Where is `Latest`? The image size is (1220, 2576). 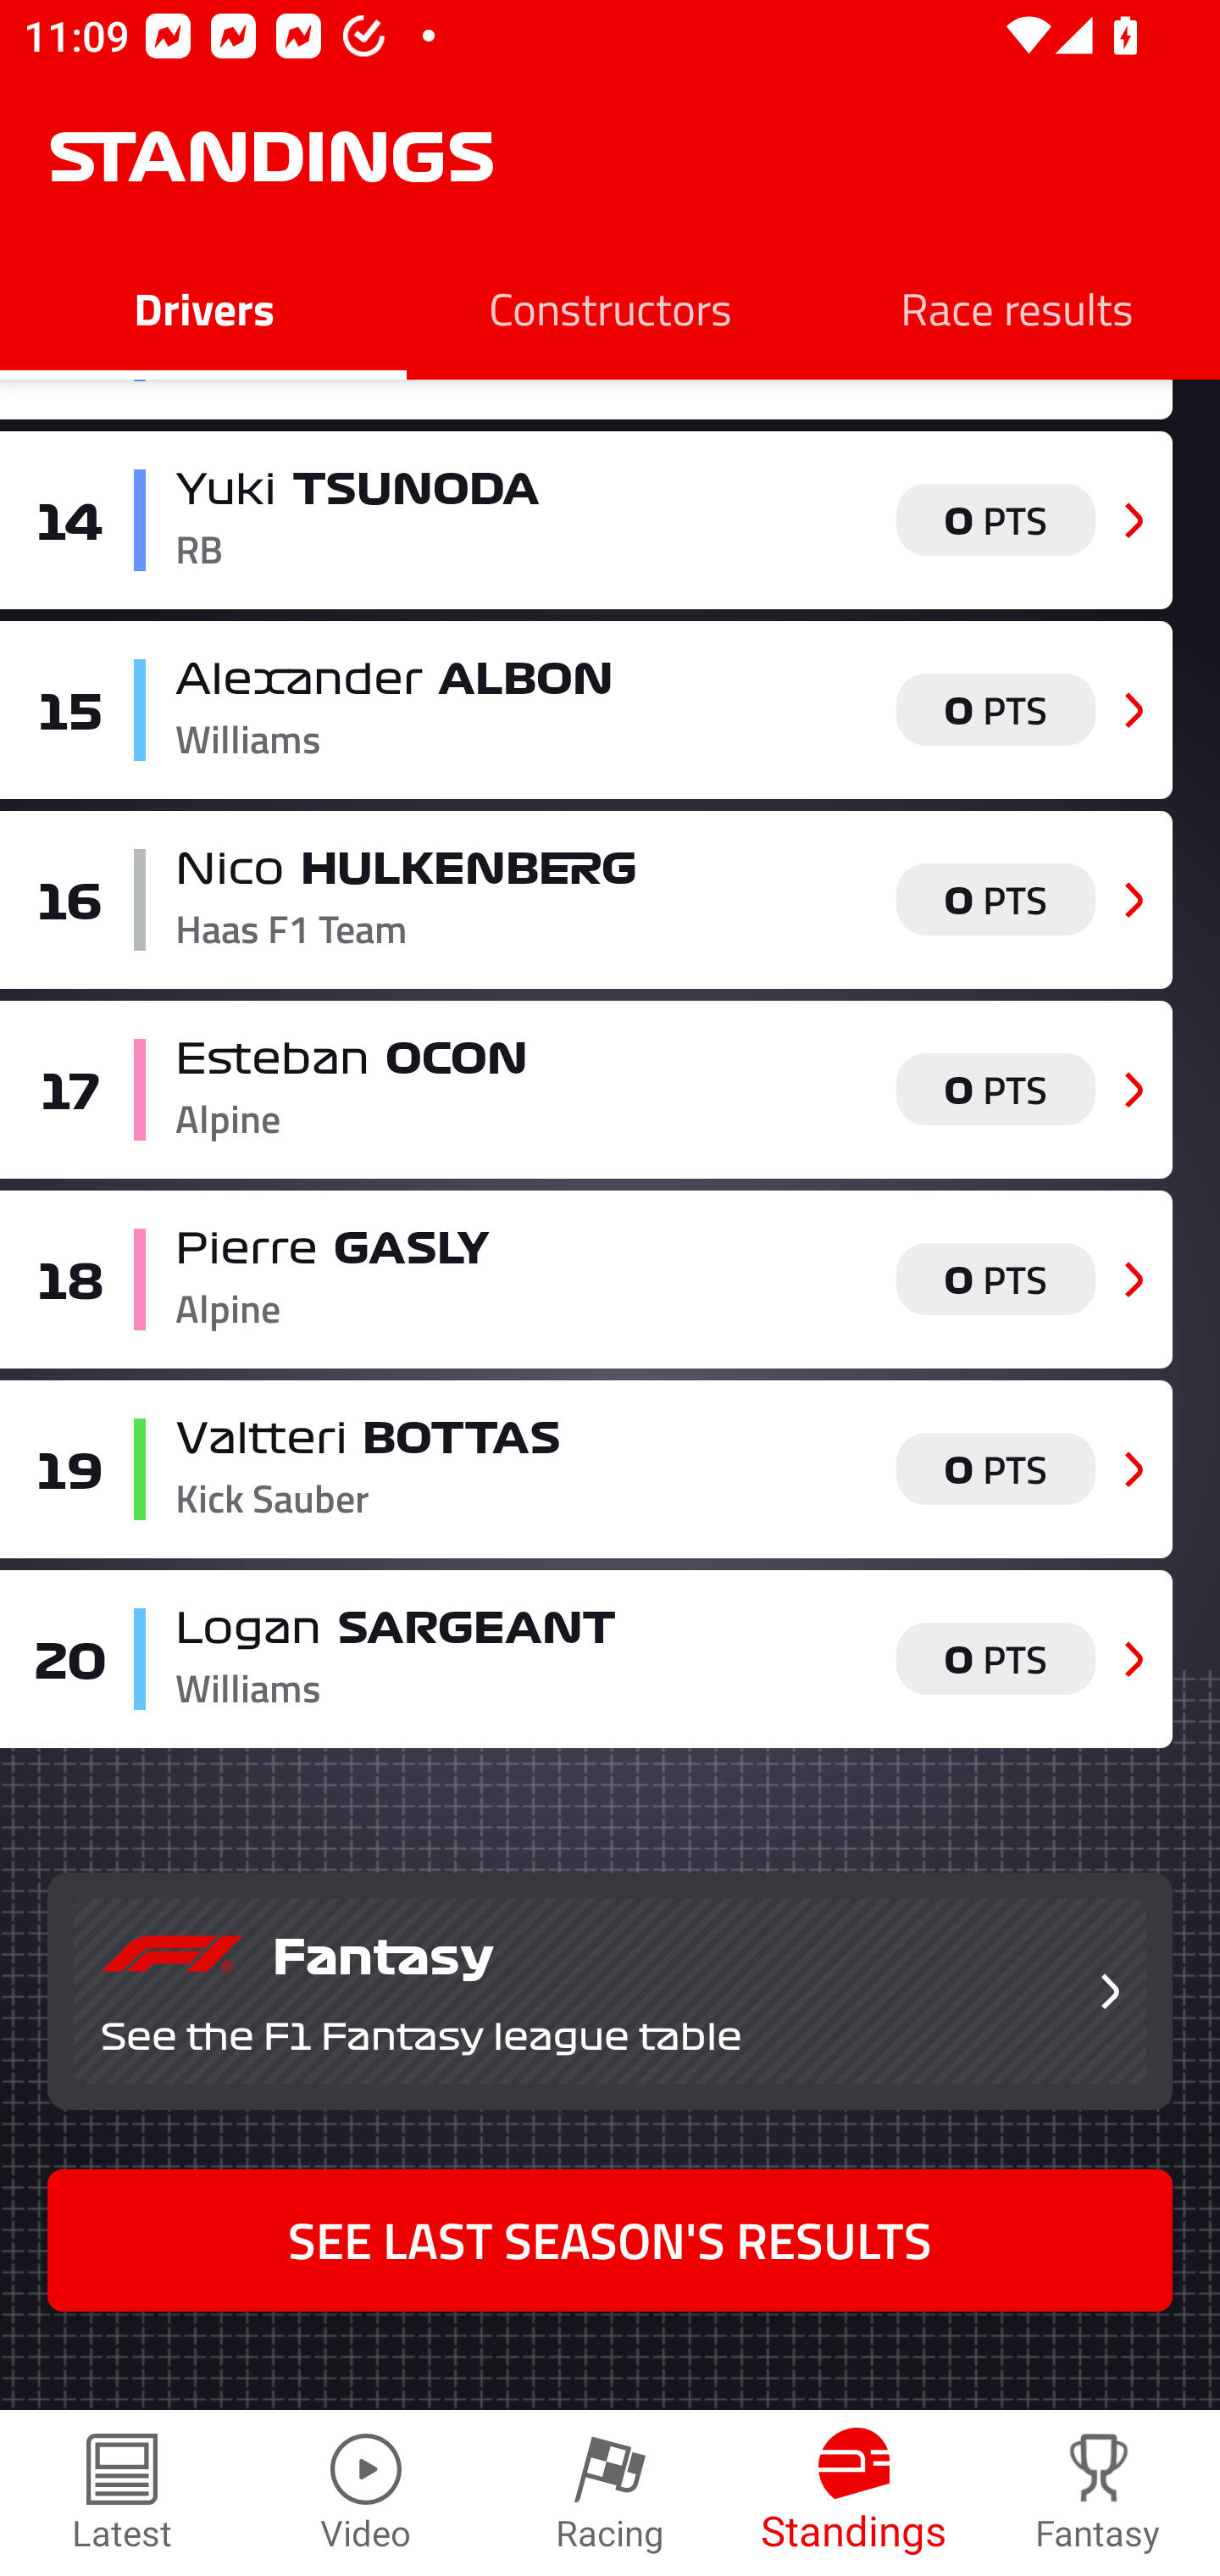 Latest is located at coordinates (122, 2493).